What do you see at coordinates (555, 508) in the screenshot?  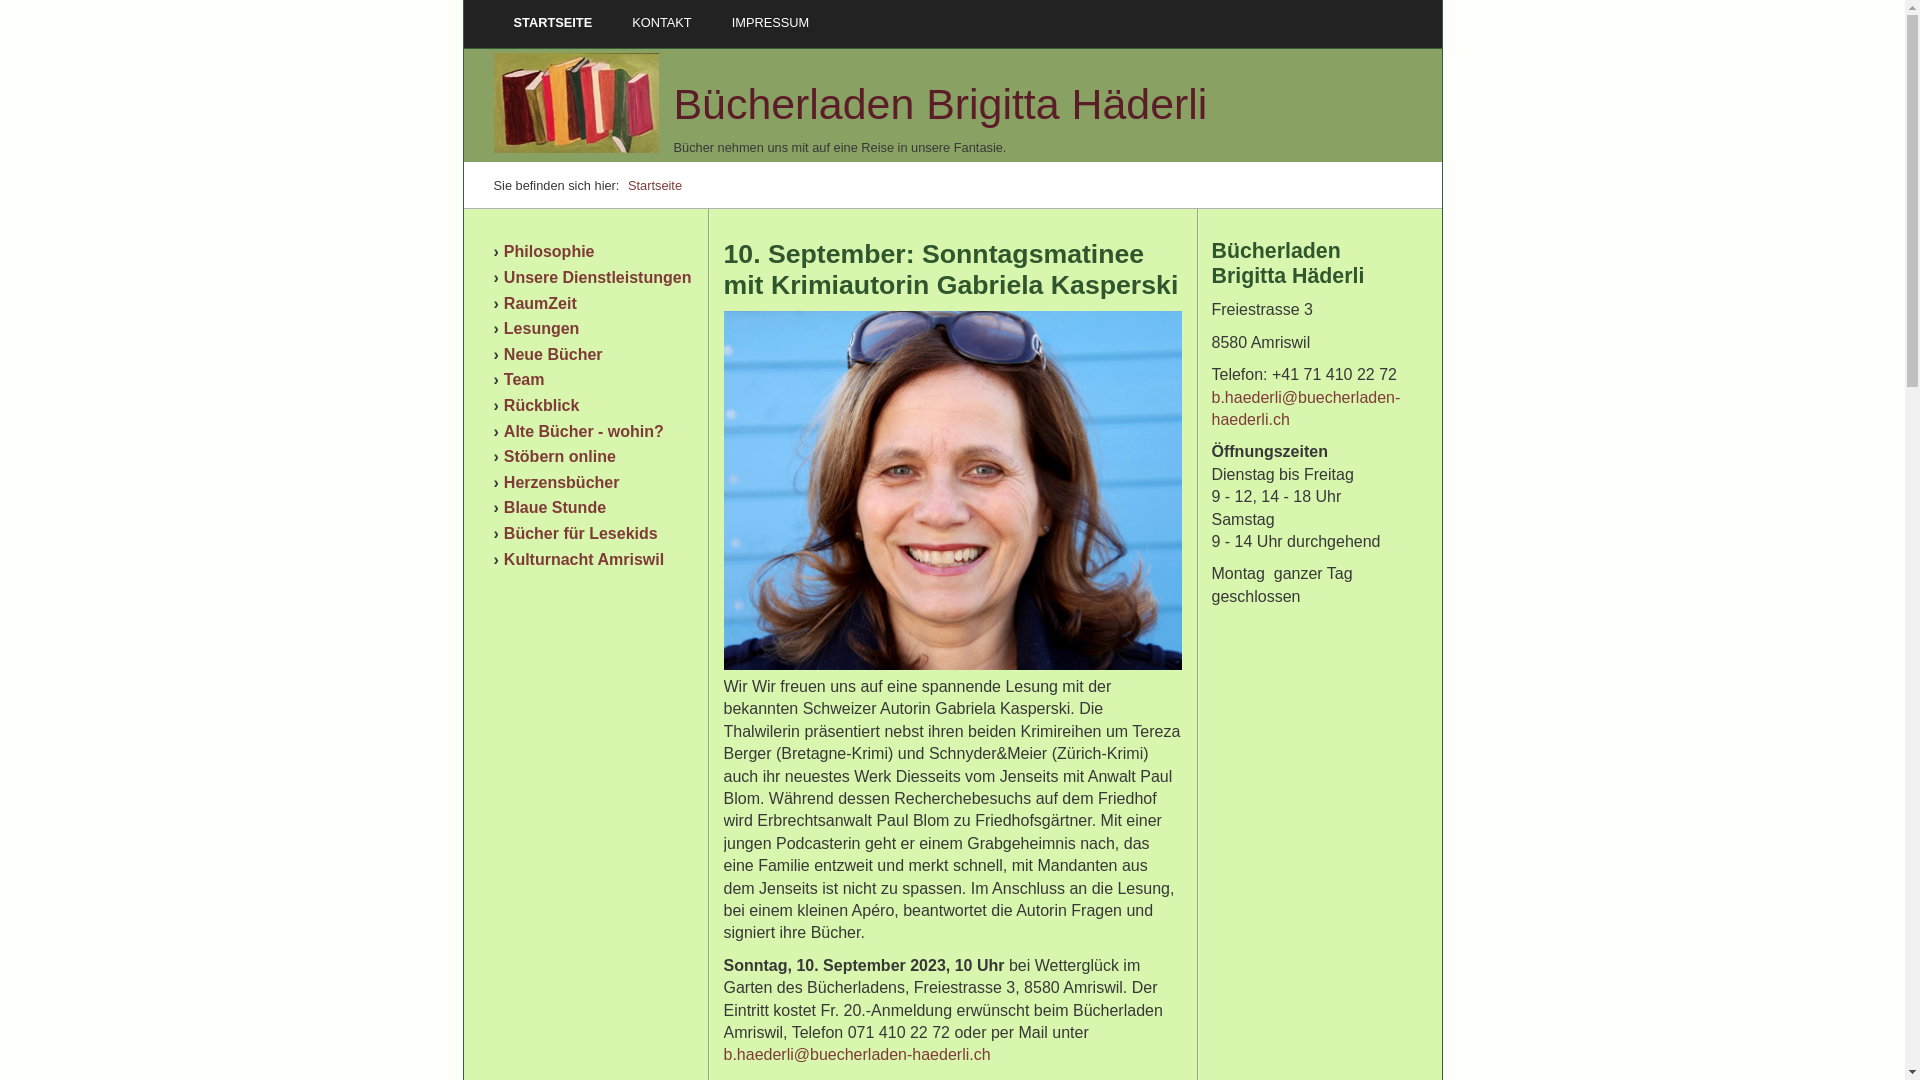 I see `Blaue Stunde` at bounding box center [555, 508].